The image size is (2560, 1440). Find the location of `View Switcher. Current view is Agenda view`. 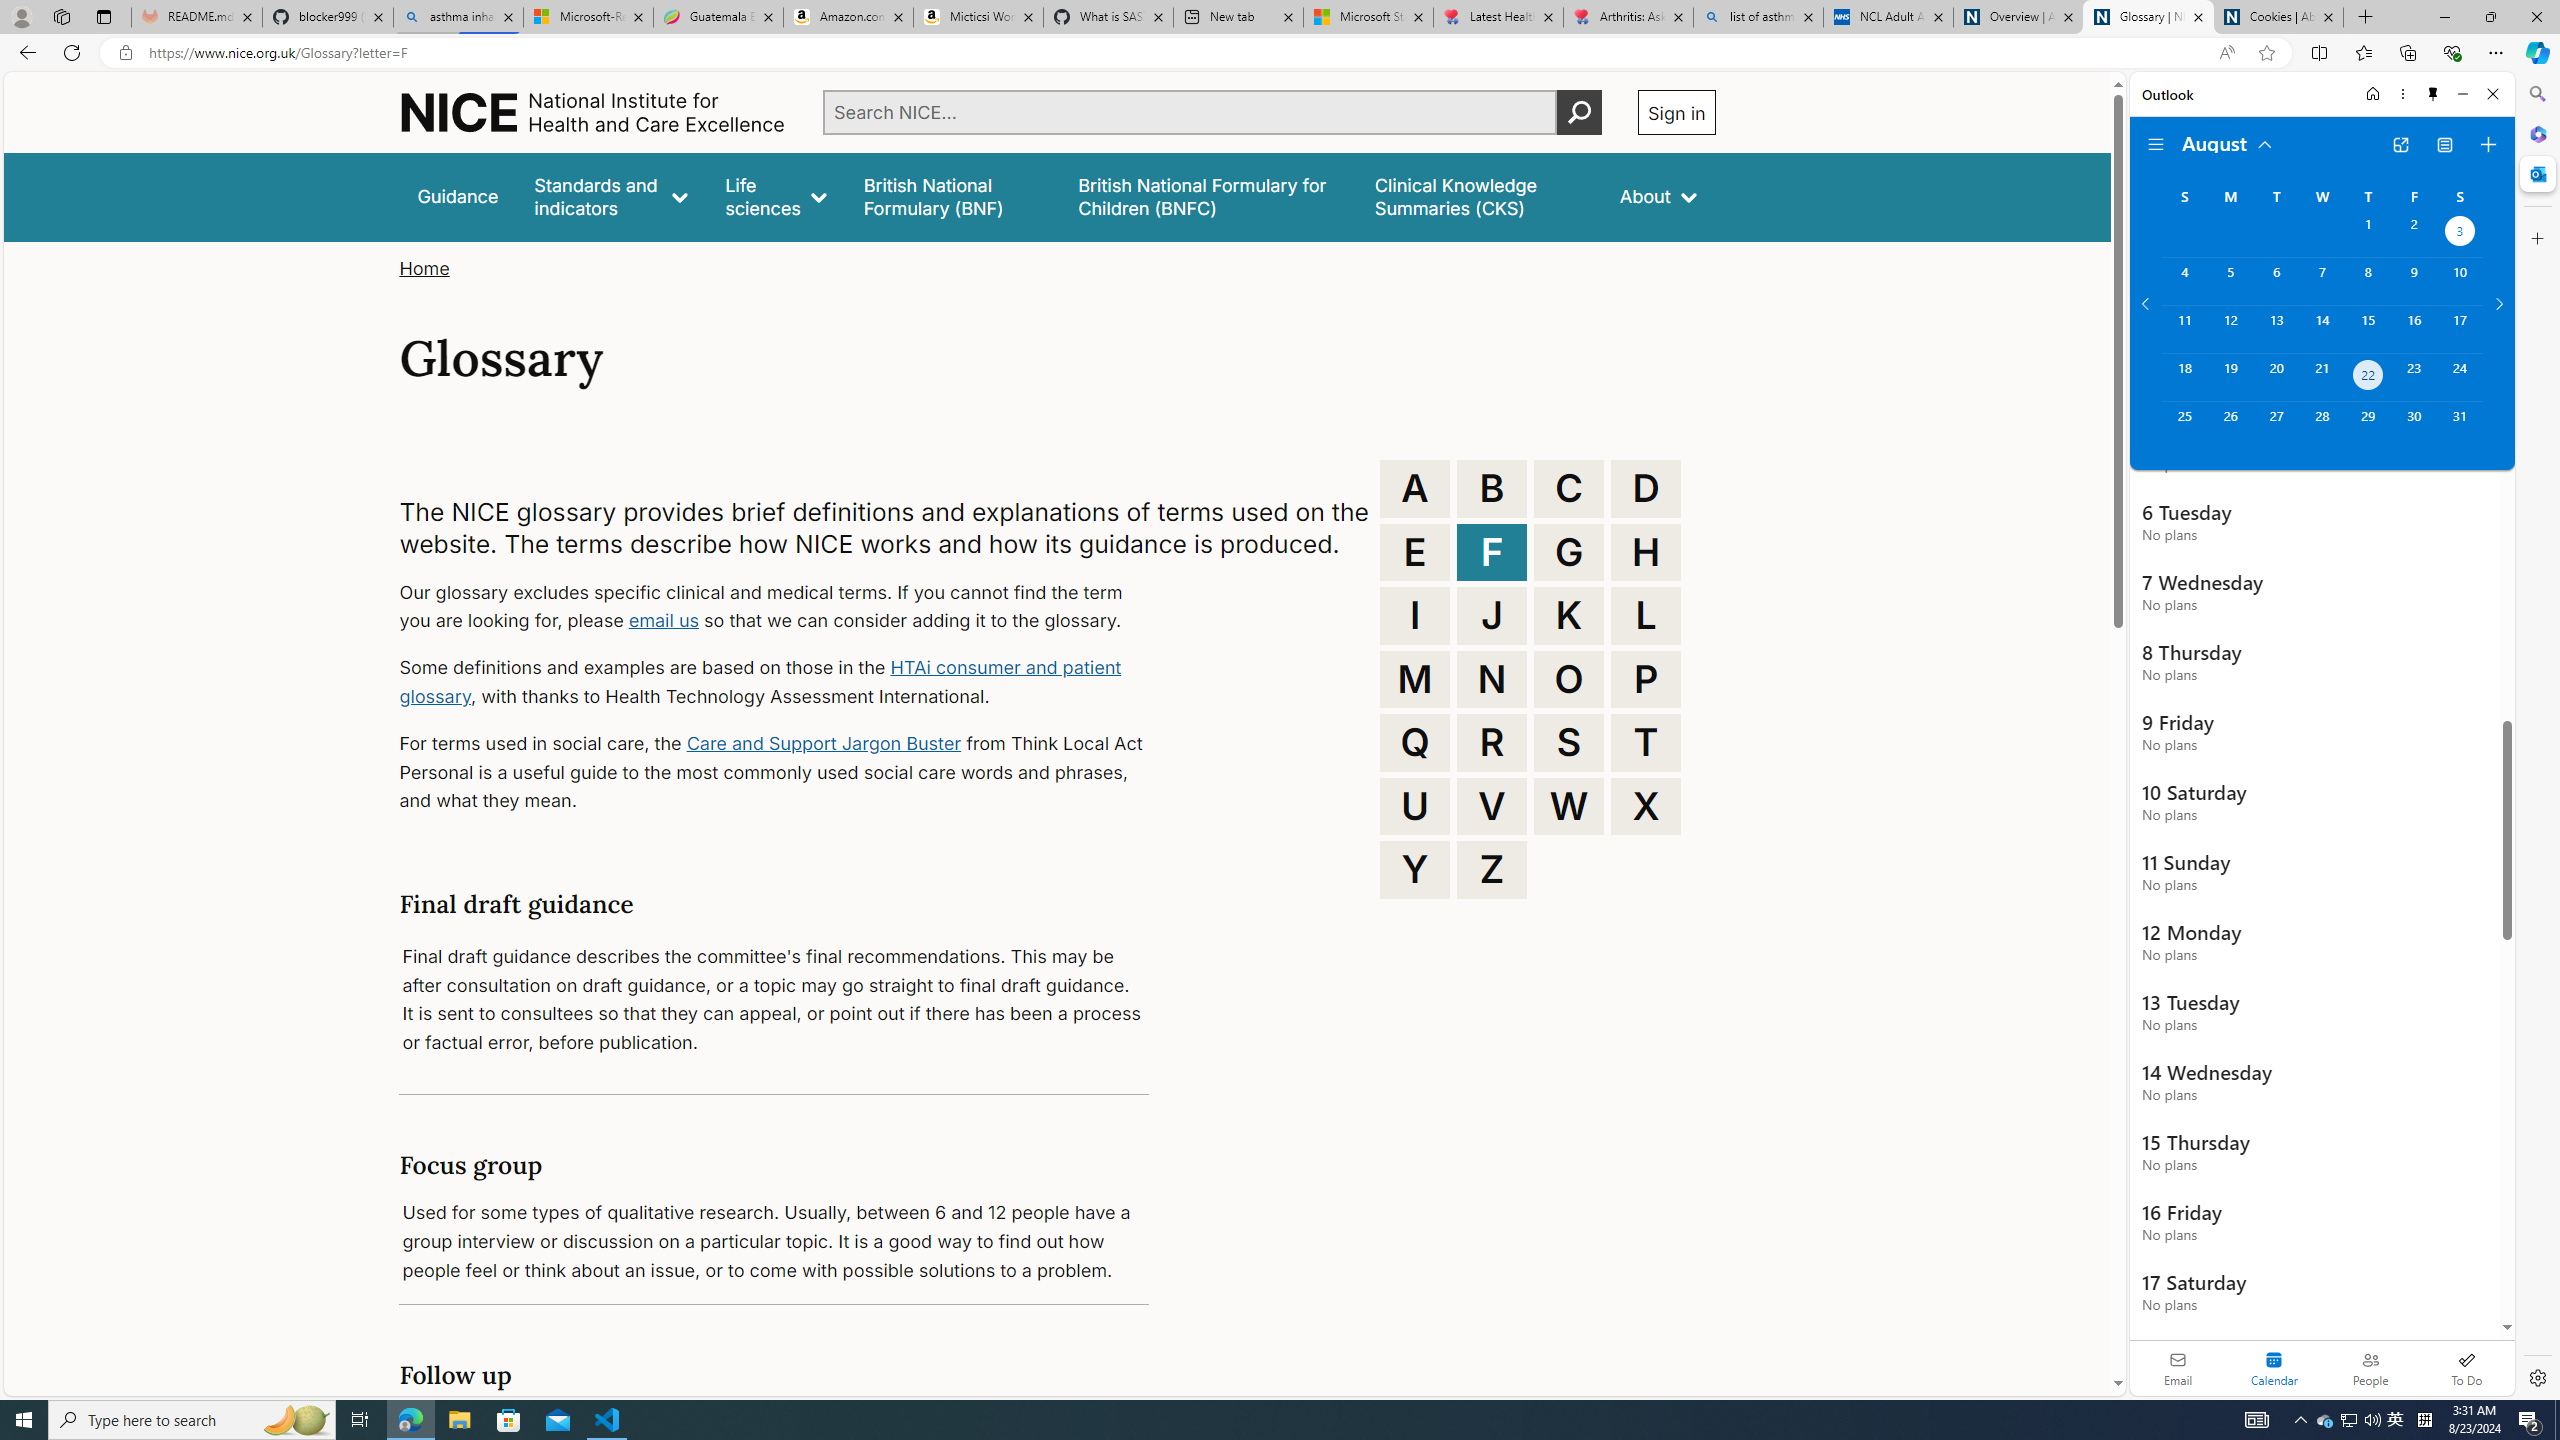

View Switcher. Current view is Agenda view is located at coordinates (2444, 145).